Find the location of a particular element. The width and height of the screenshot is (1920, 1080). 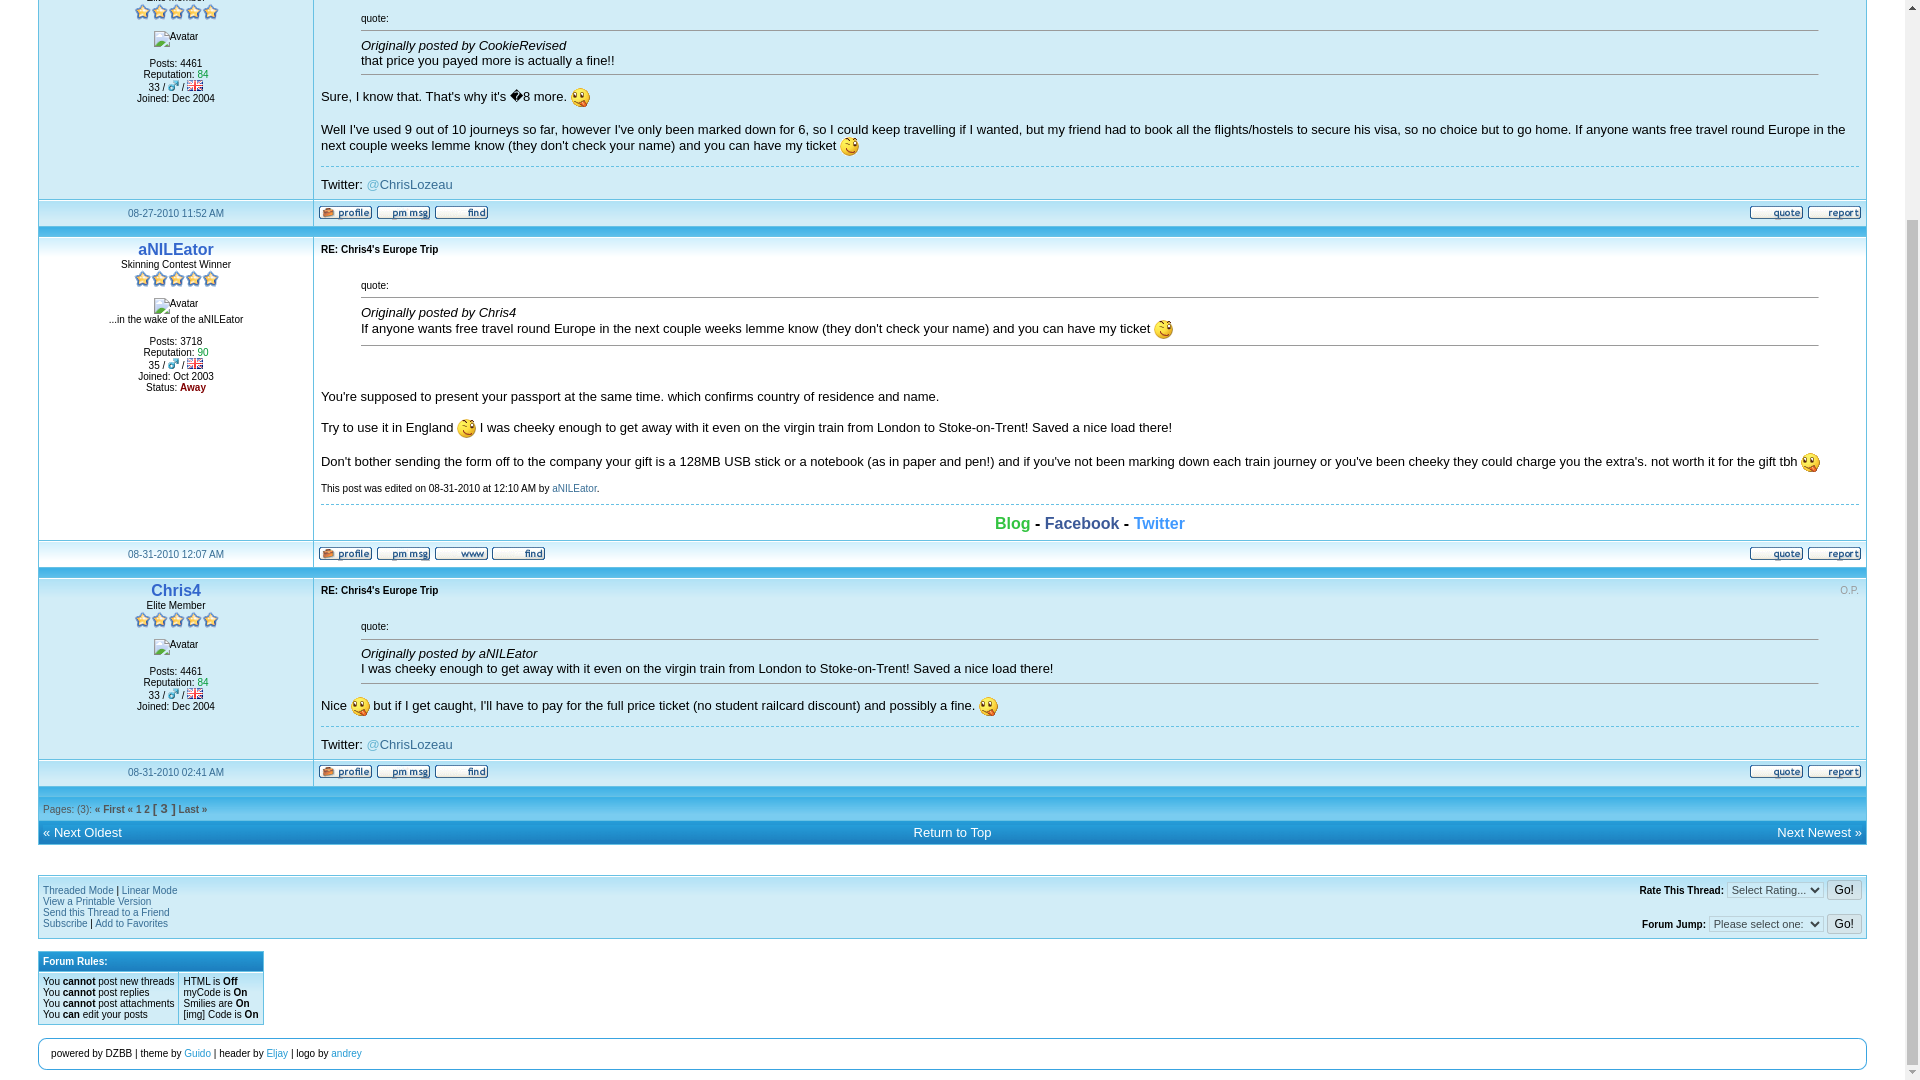

Report this post to the forum Moderators is located at coordinates (1834, 216).